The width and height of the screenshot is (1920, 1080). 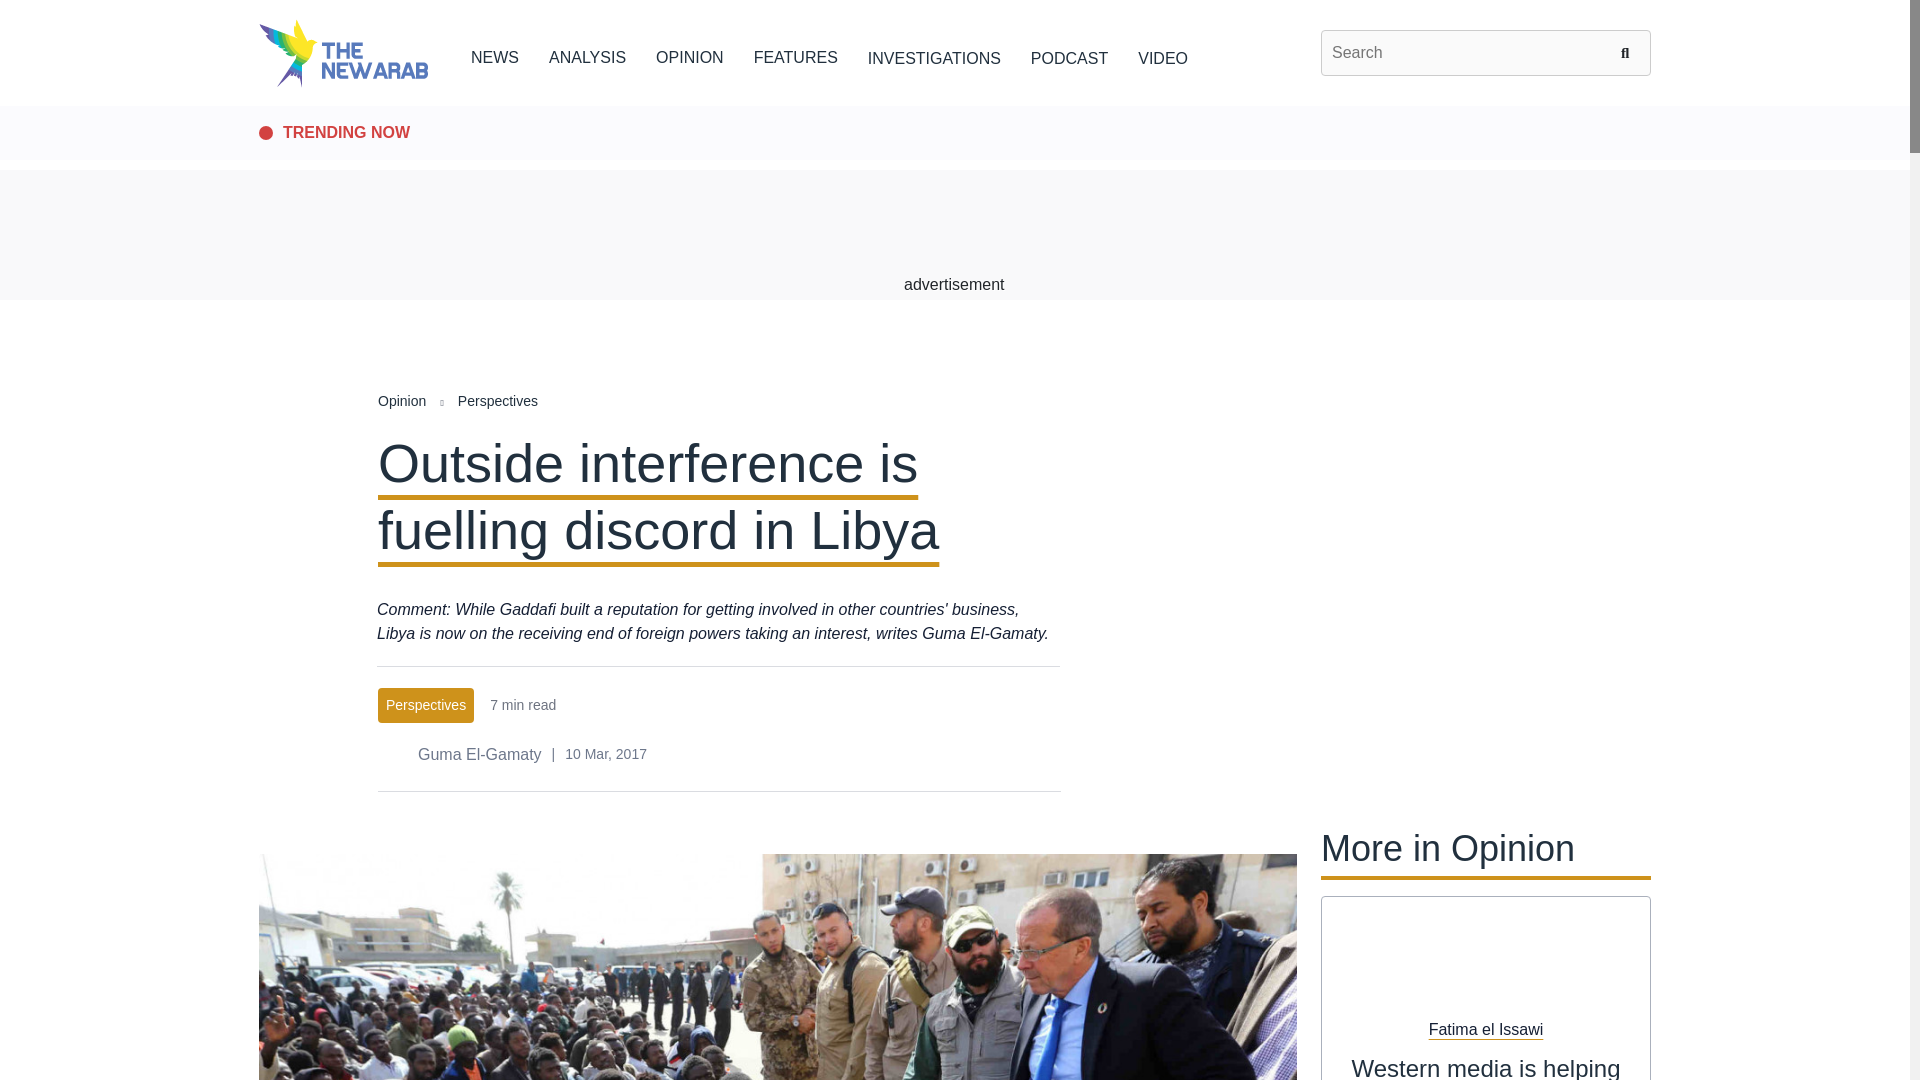 What do you see at coordinates (690, 54) in the screenshot?
I see `OPINION` at bounding box center [690, 54].